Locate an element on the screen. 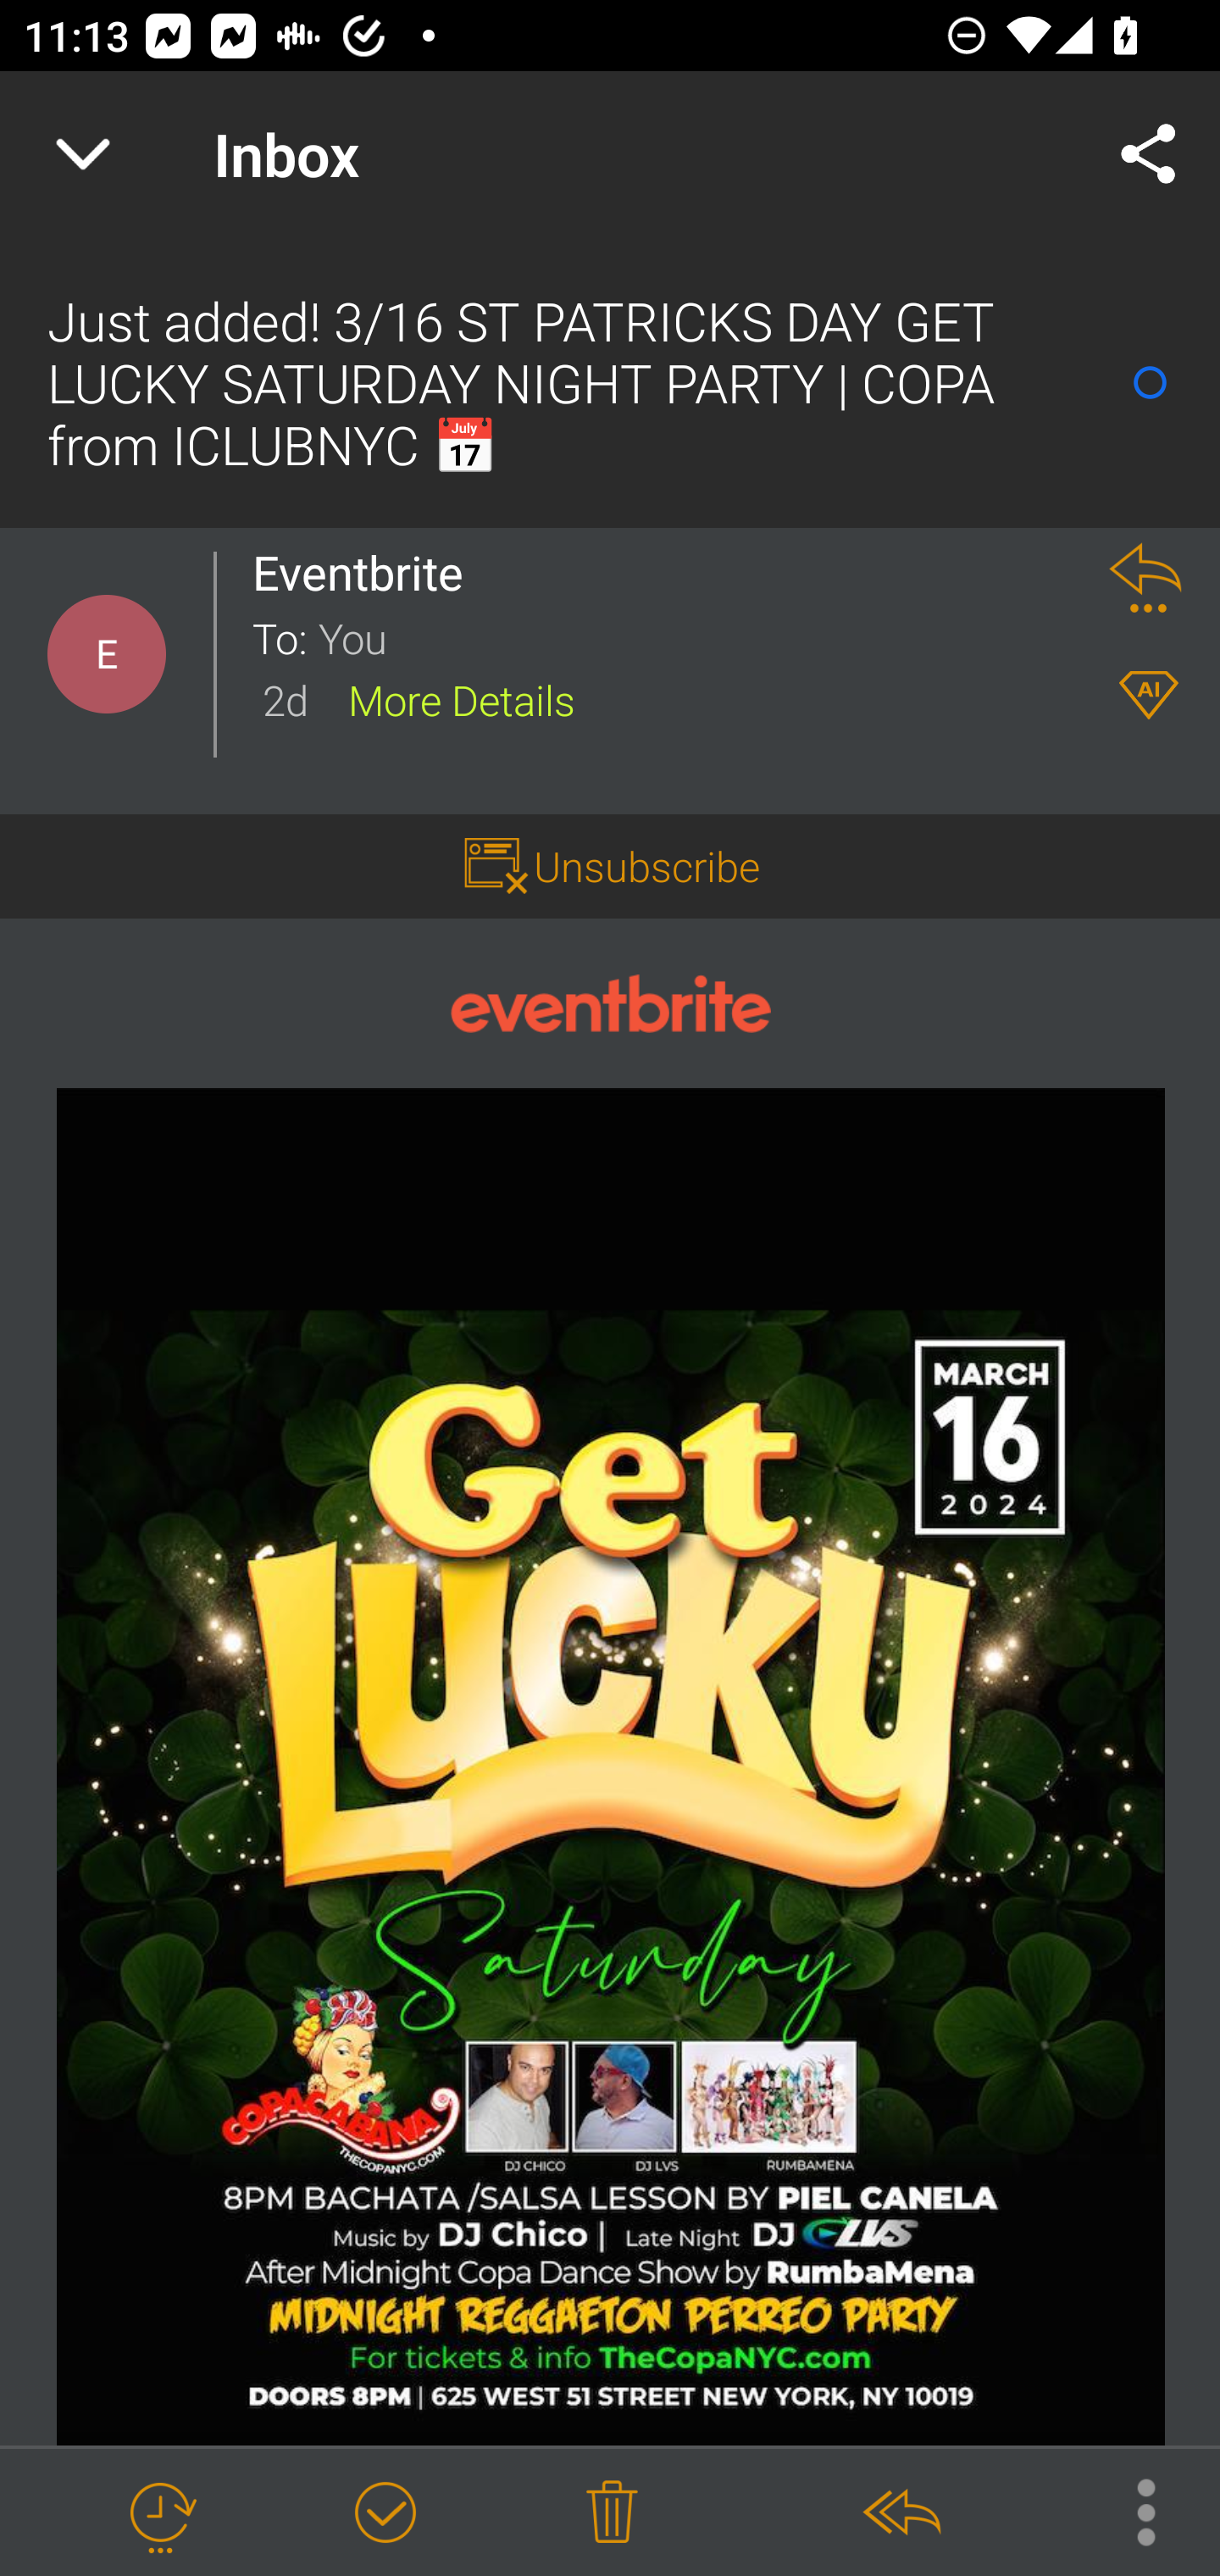 The height and width of the screenshot is (2576, 1220). Share is located at coordinates (1149, 154).